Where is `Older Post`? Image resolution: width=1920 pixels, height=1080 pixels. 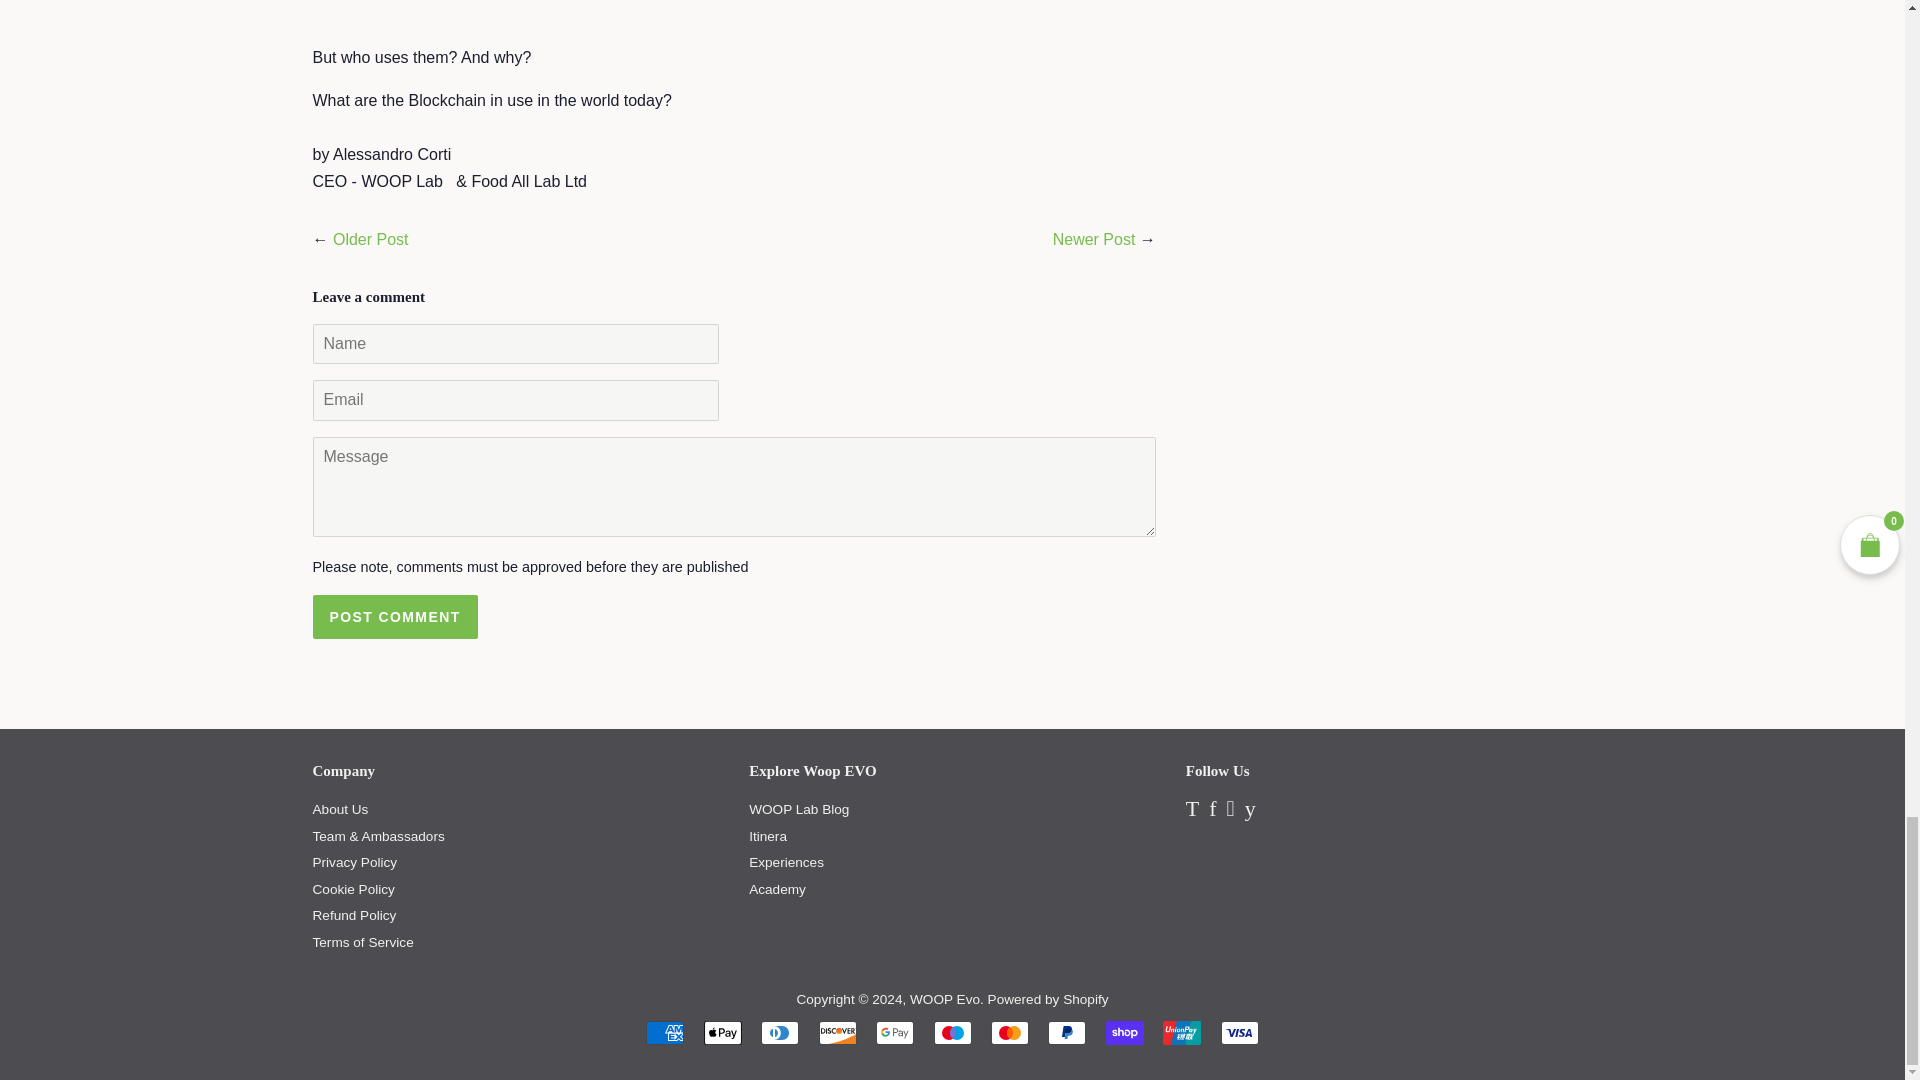 Older Post is located at coordinates (370, 240).